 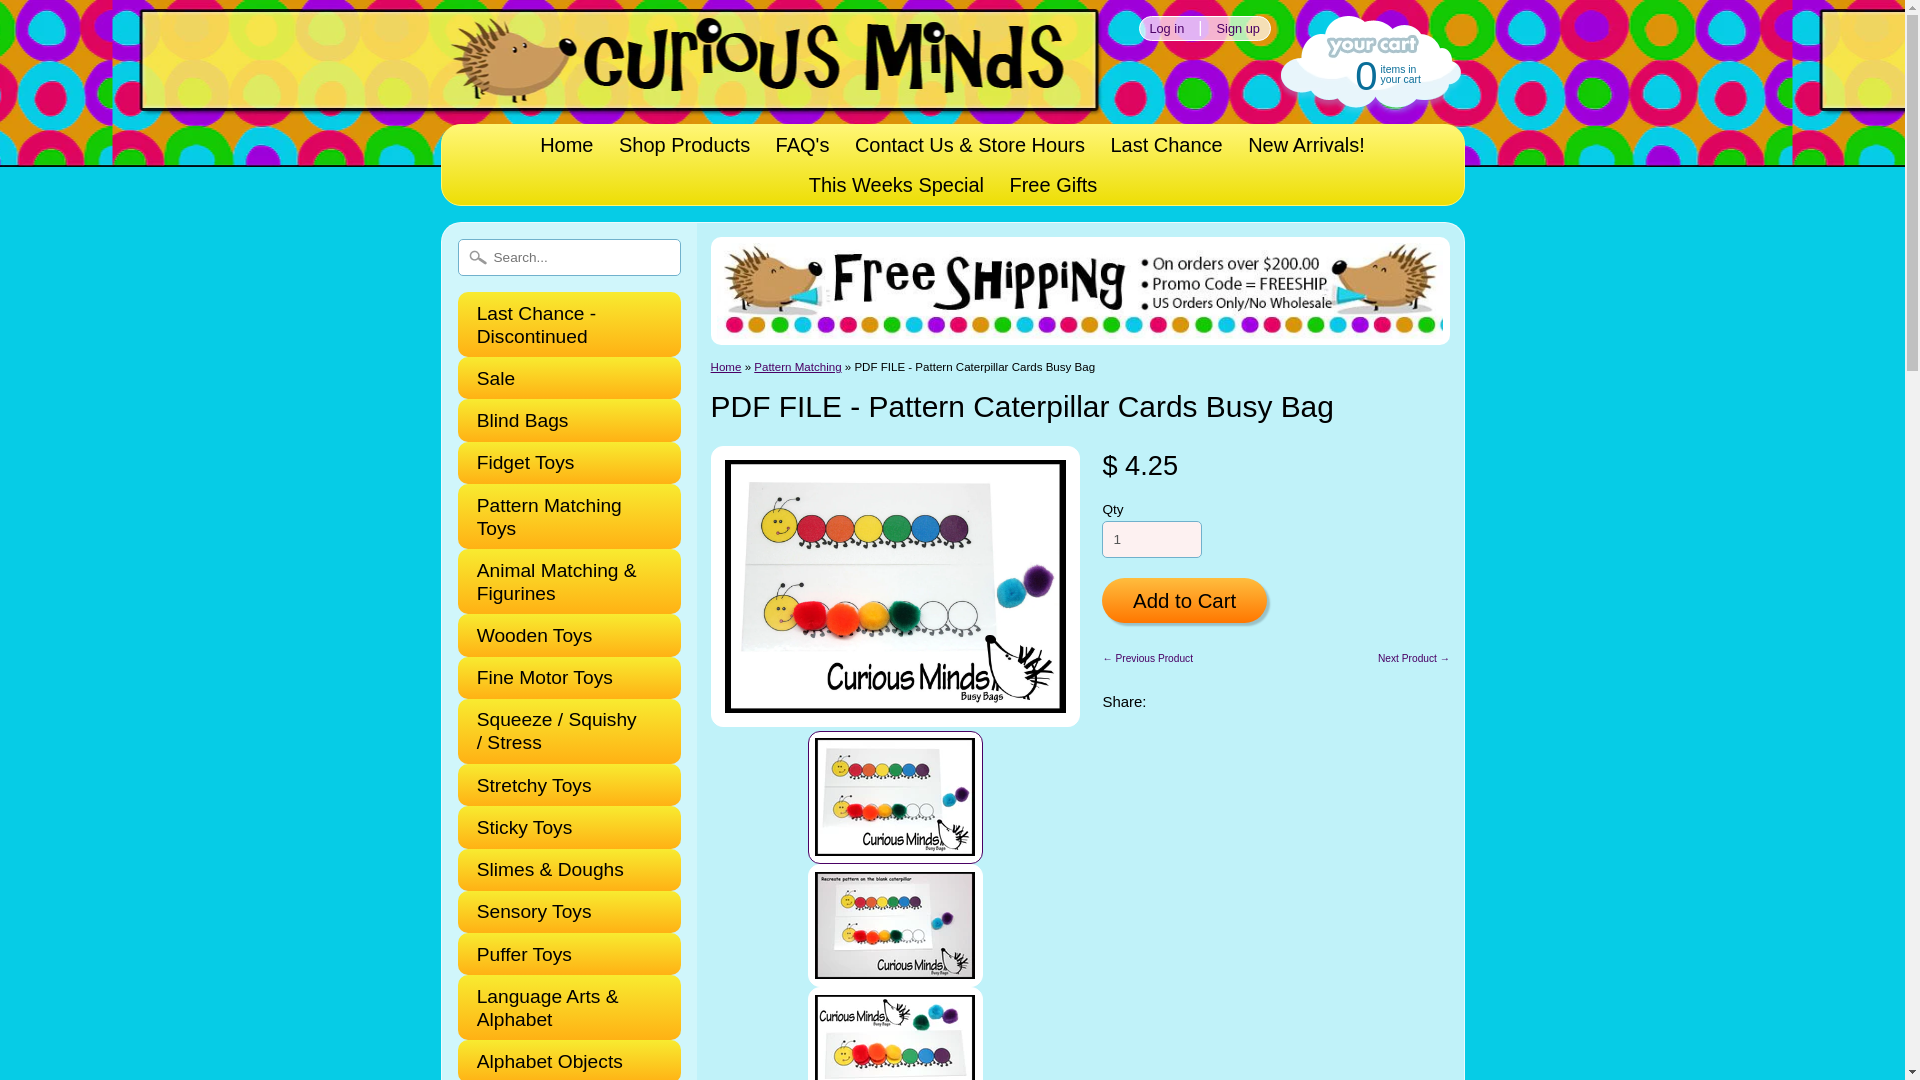 I want to click on PDF FILE - Pattern Caterpillar Cards Busy Bag, so click(x=560, y=678).